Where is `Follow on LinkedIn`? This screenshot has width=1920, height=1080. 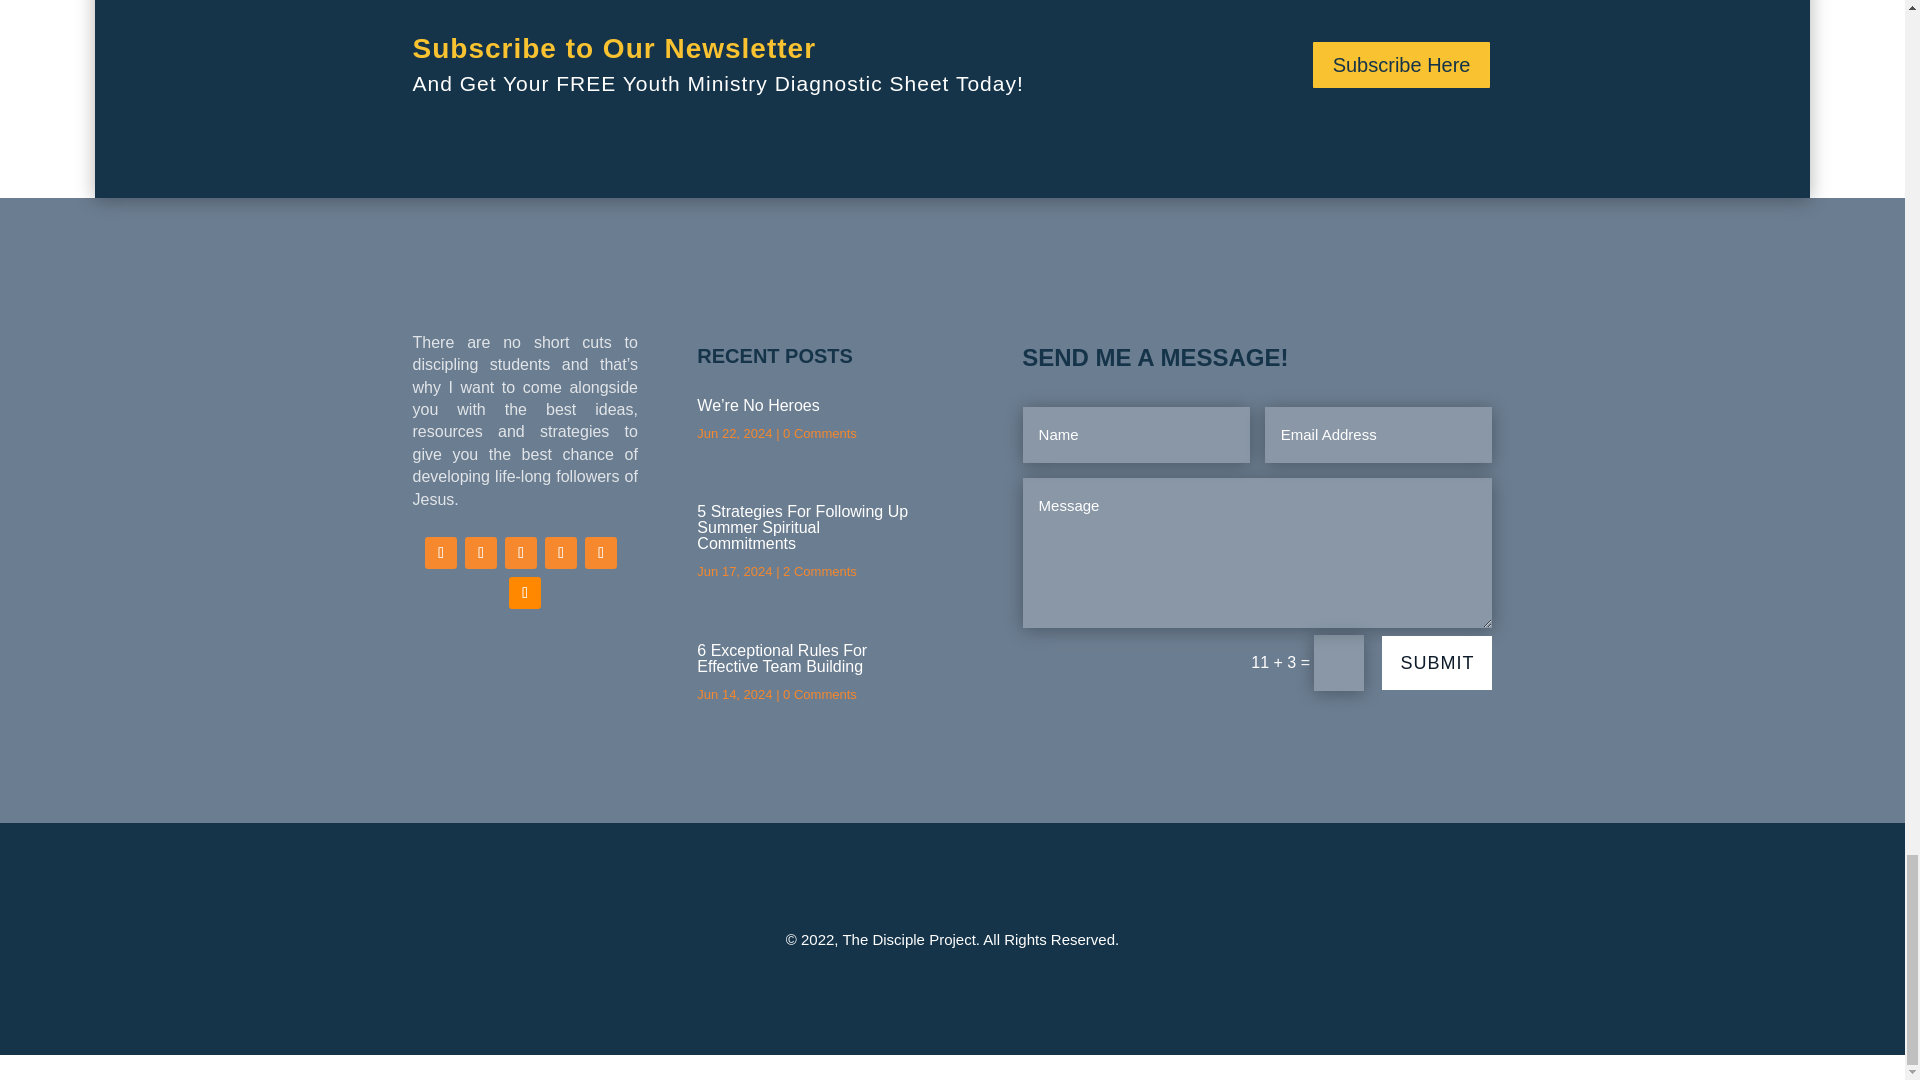
Follow on LinkedIn is located at coordinates (561, 552).